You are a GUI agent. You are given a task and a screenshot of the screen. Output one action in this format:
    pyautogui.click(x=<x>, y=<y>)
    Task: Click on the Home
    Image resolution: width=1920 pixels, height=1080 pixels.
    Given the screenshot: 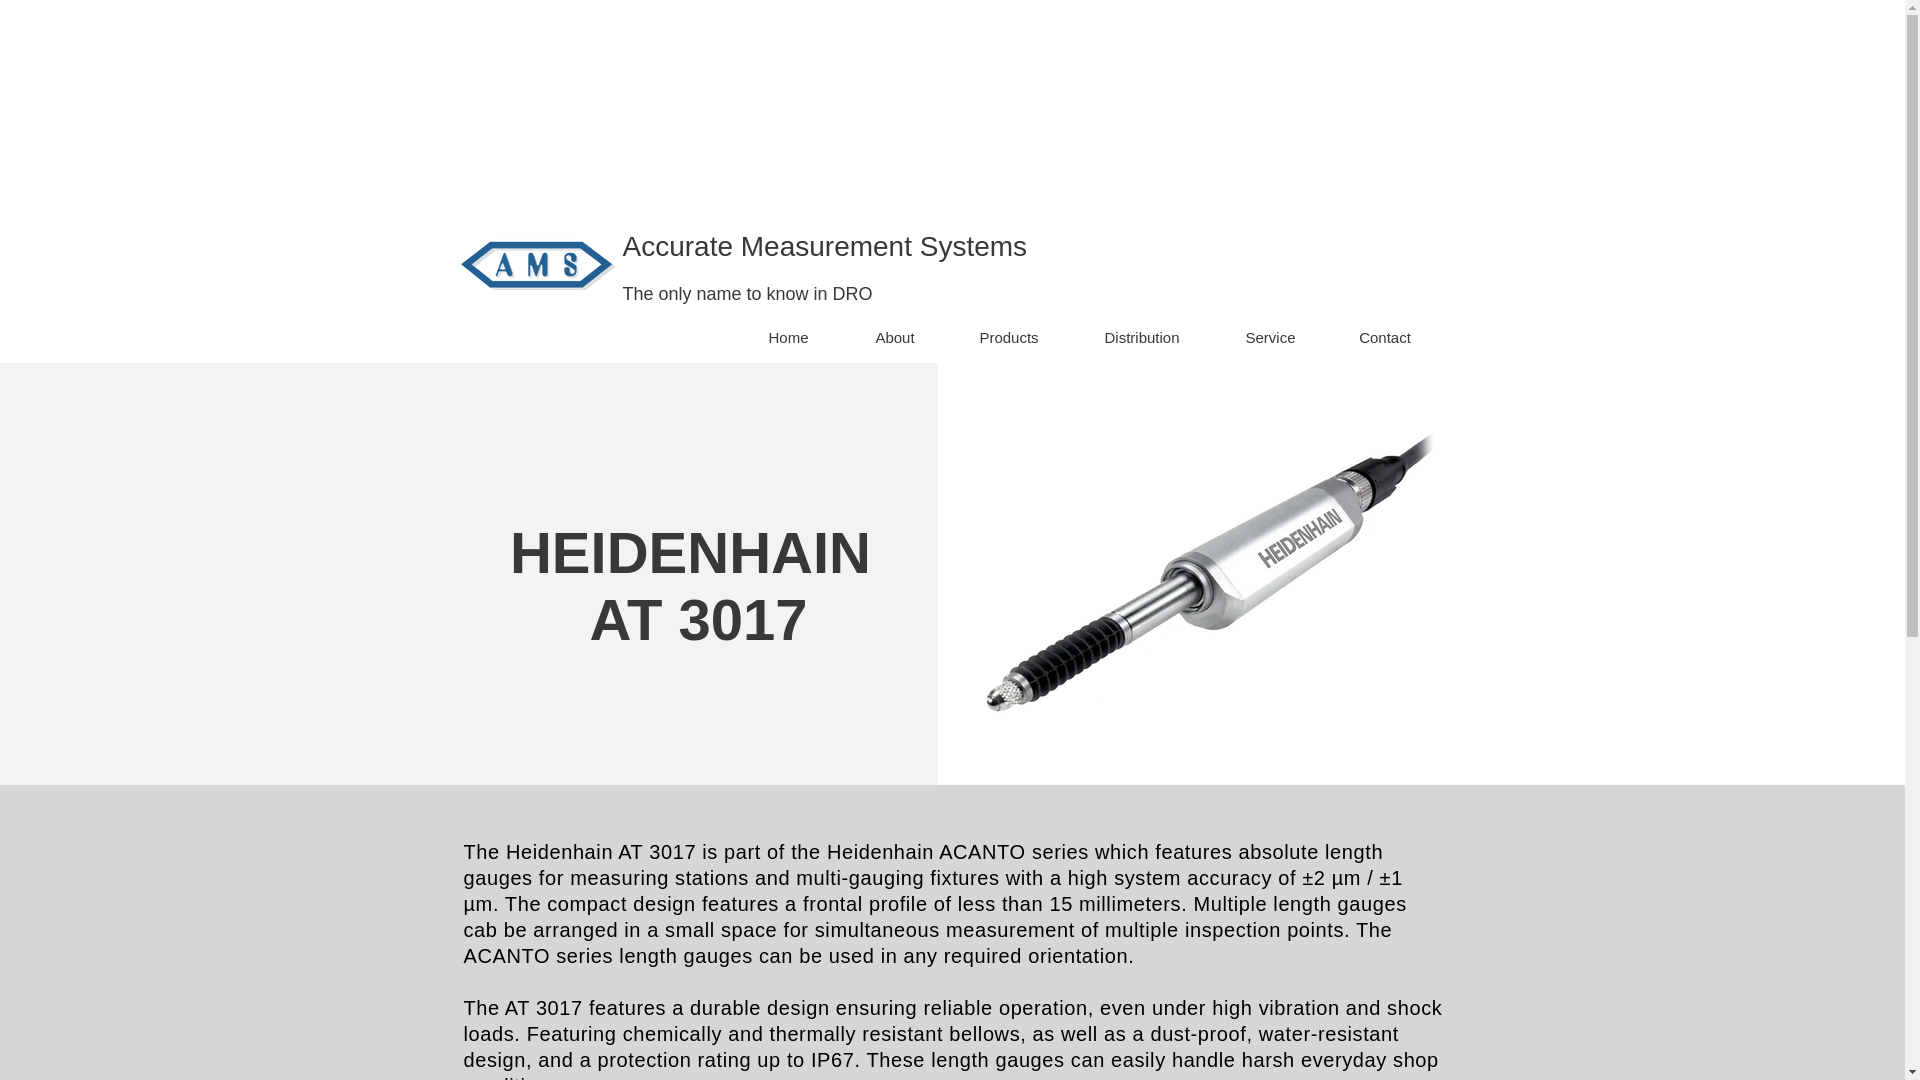 What is the action you would take?
    pyautogui.click(x=788, y=338)
    